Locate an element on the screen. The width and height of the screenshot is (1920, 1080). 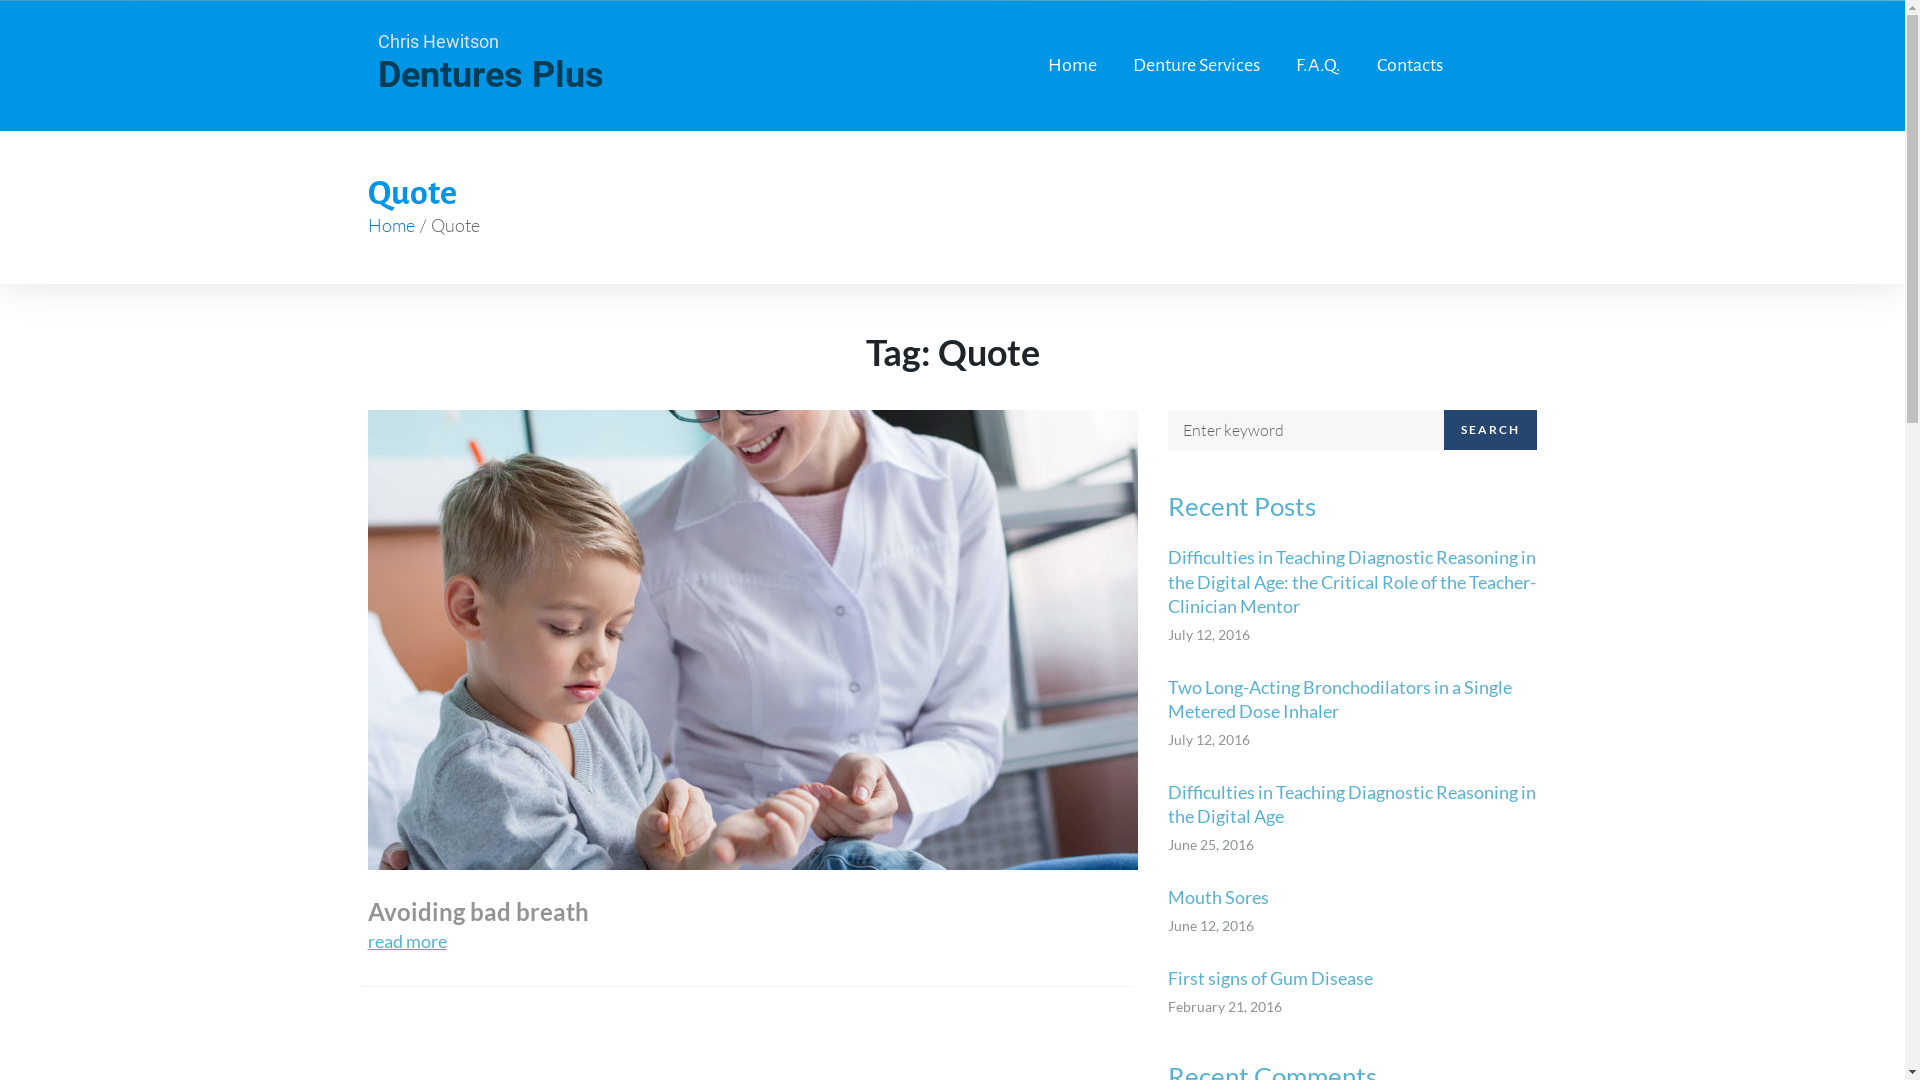
read more is located at coordinates (408, 942).